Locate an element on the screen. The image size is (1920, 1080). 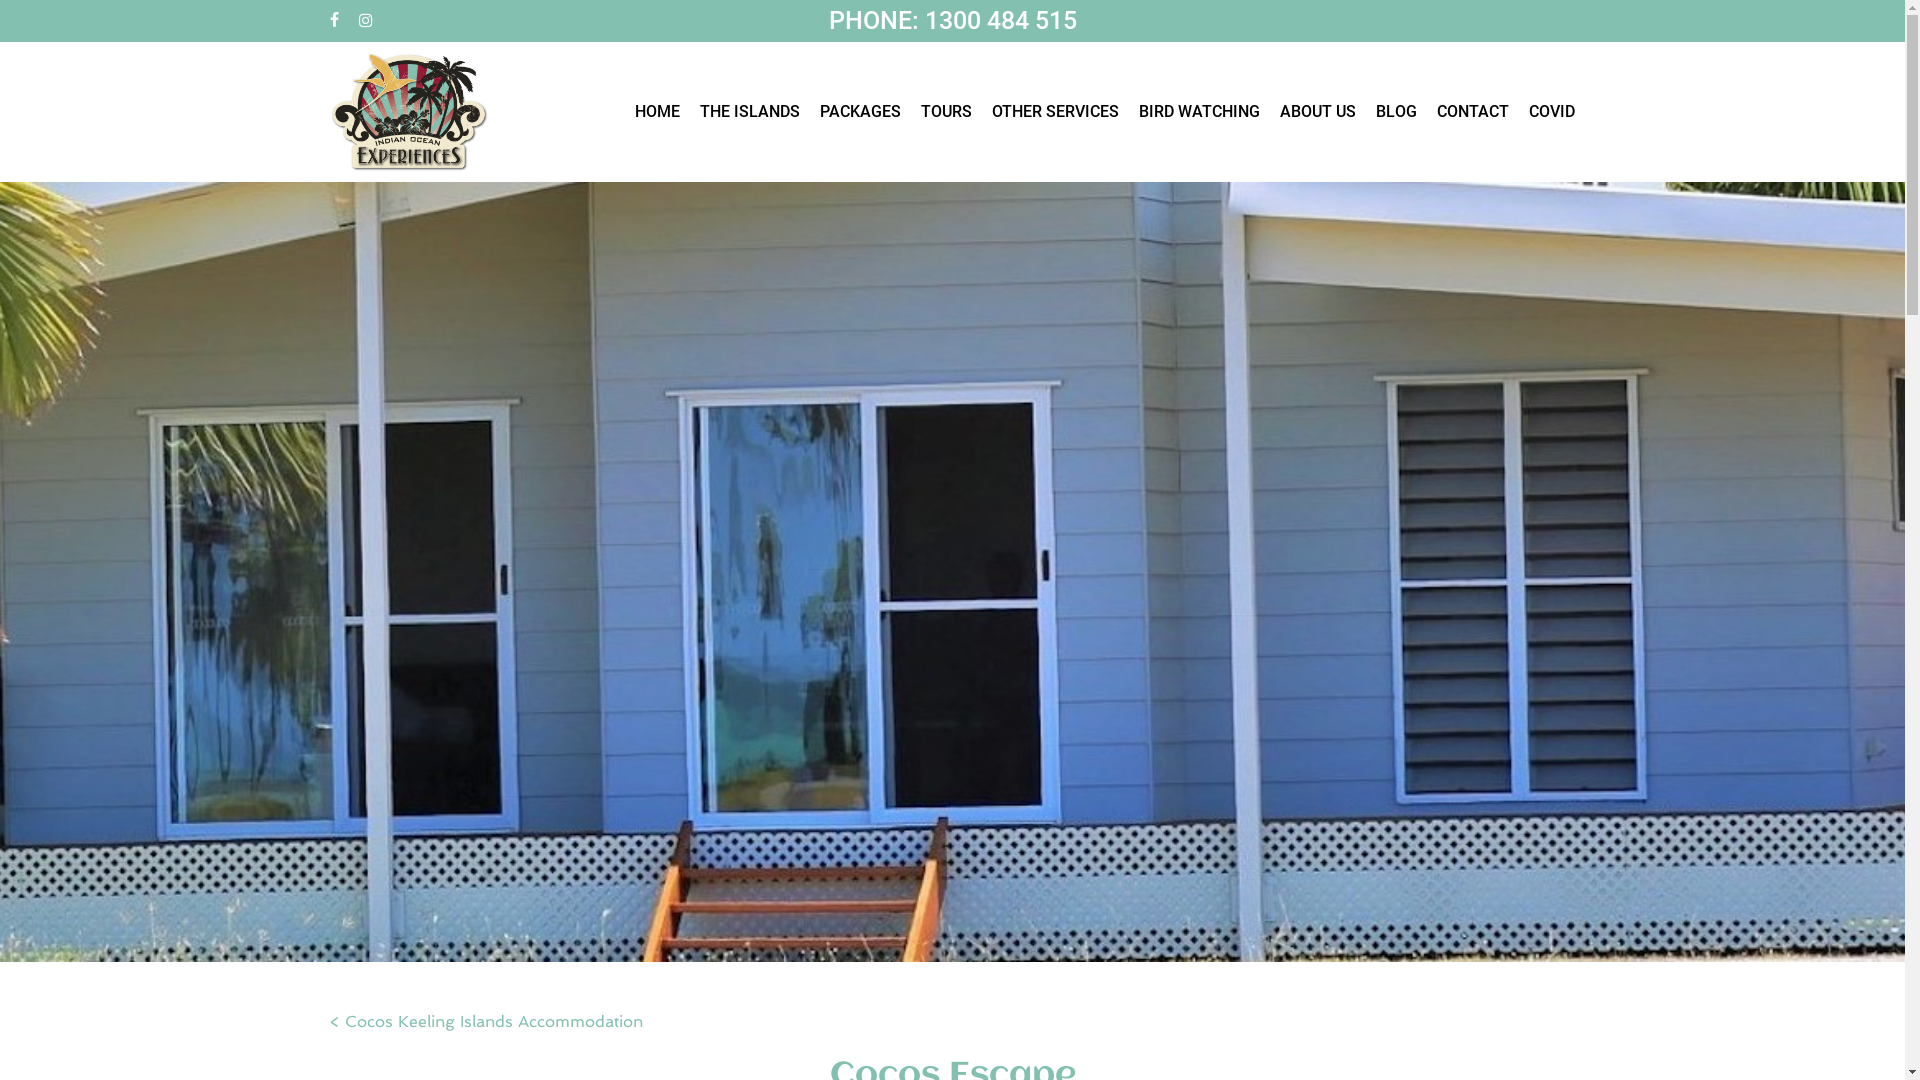
CONTACT is located at coordinates (1473, 112).